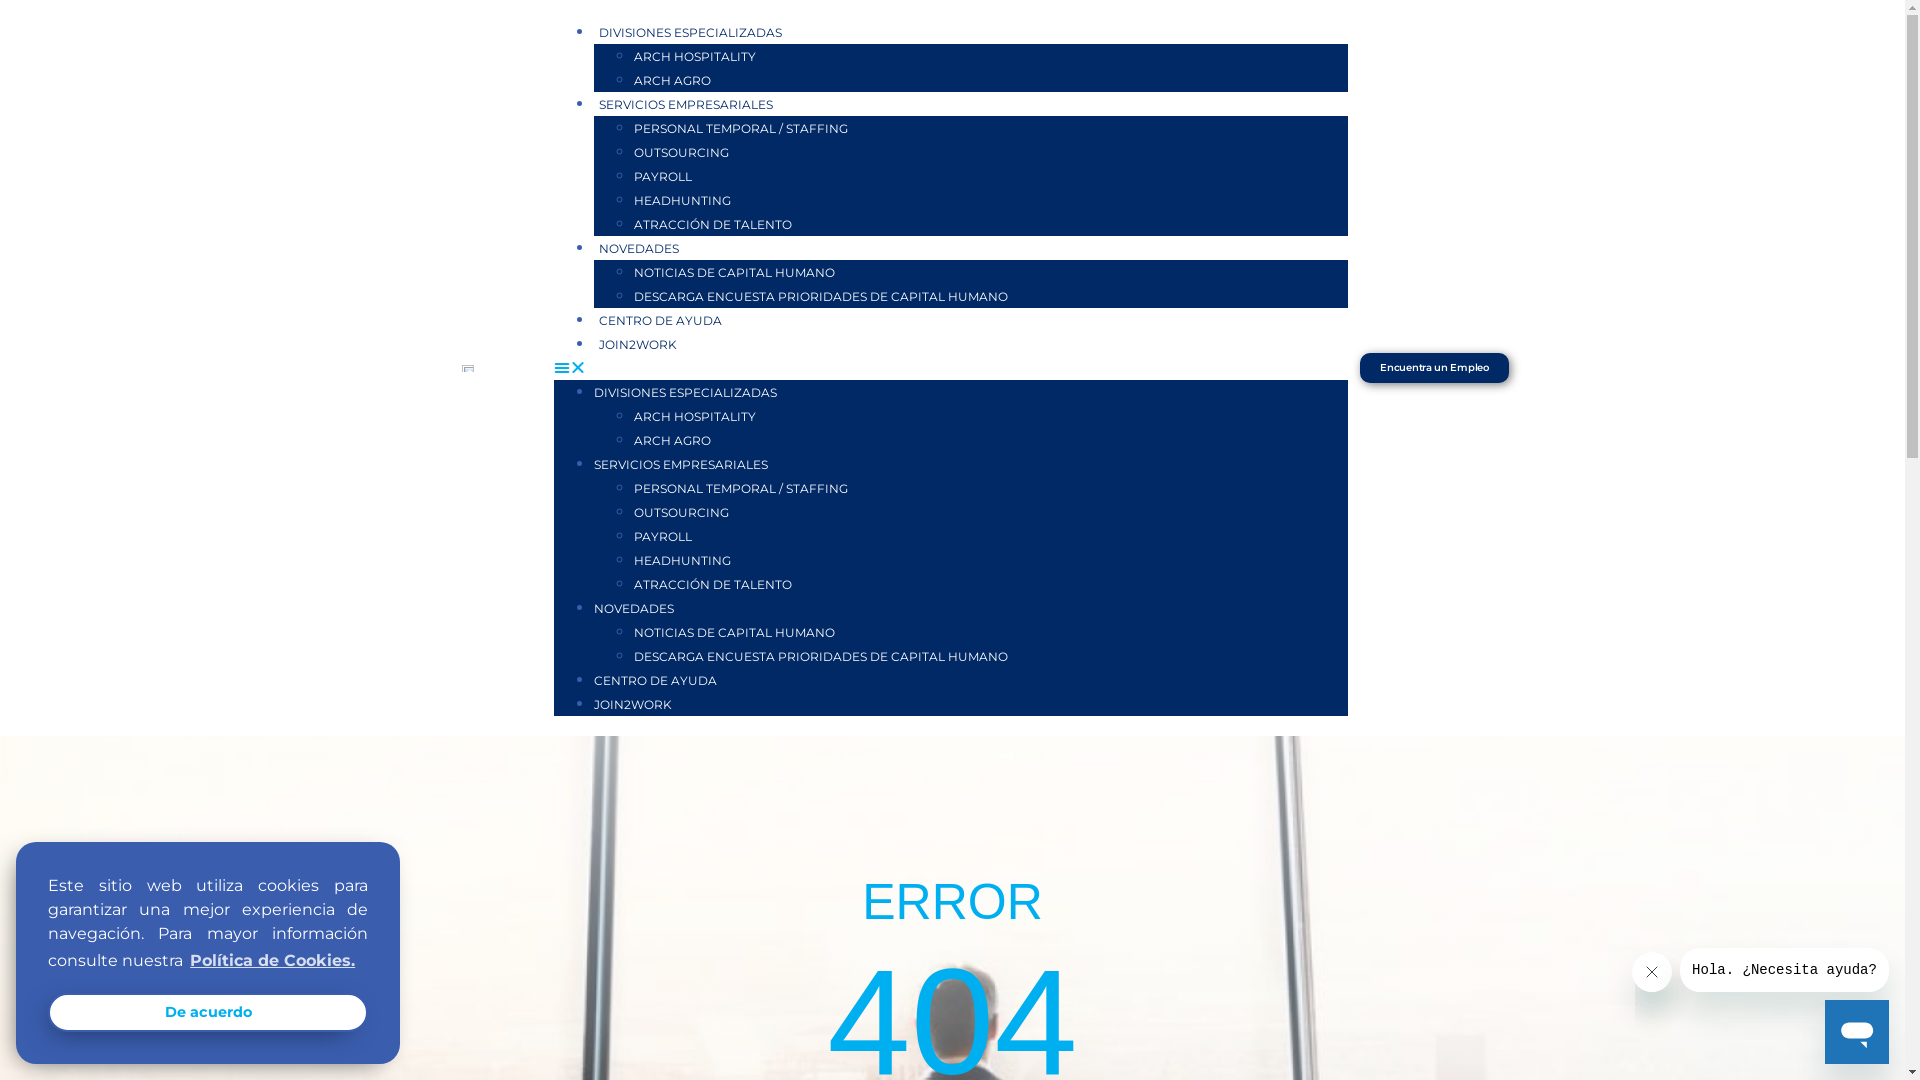  What do you see at coordinates (1857, 1032) in the screenshot?
I see `Button to launch messaging window` at bounding box center [1857, 1032].